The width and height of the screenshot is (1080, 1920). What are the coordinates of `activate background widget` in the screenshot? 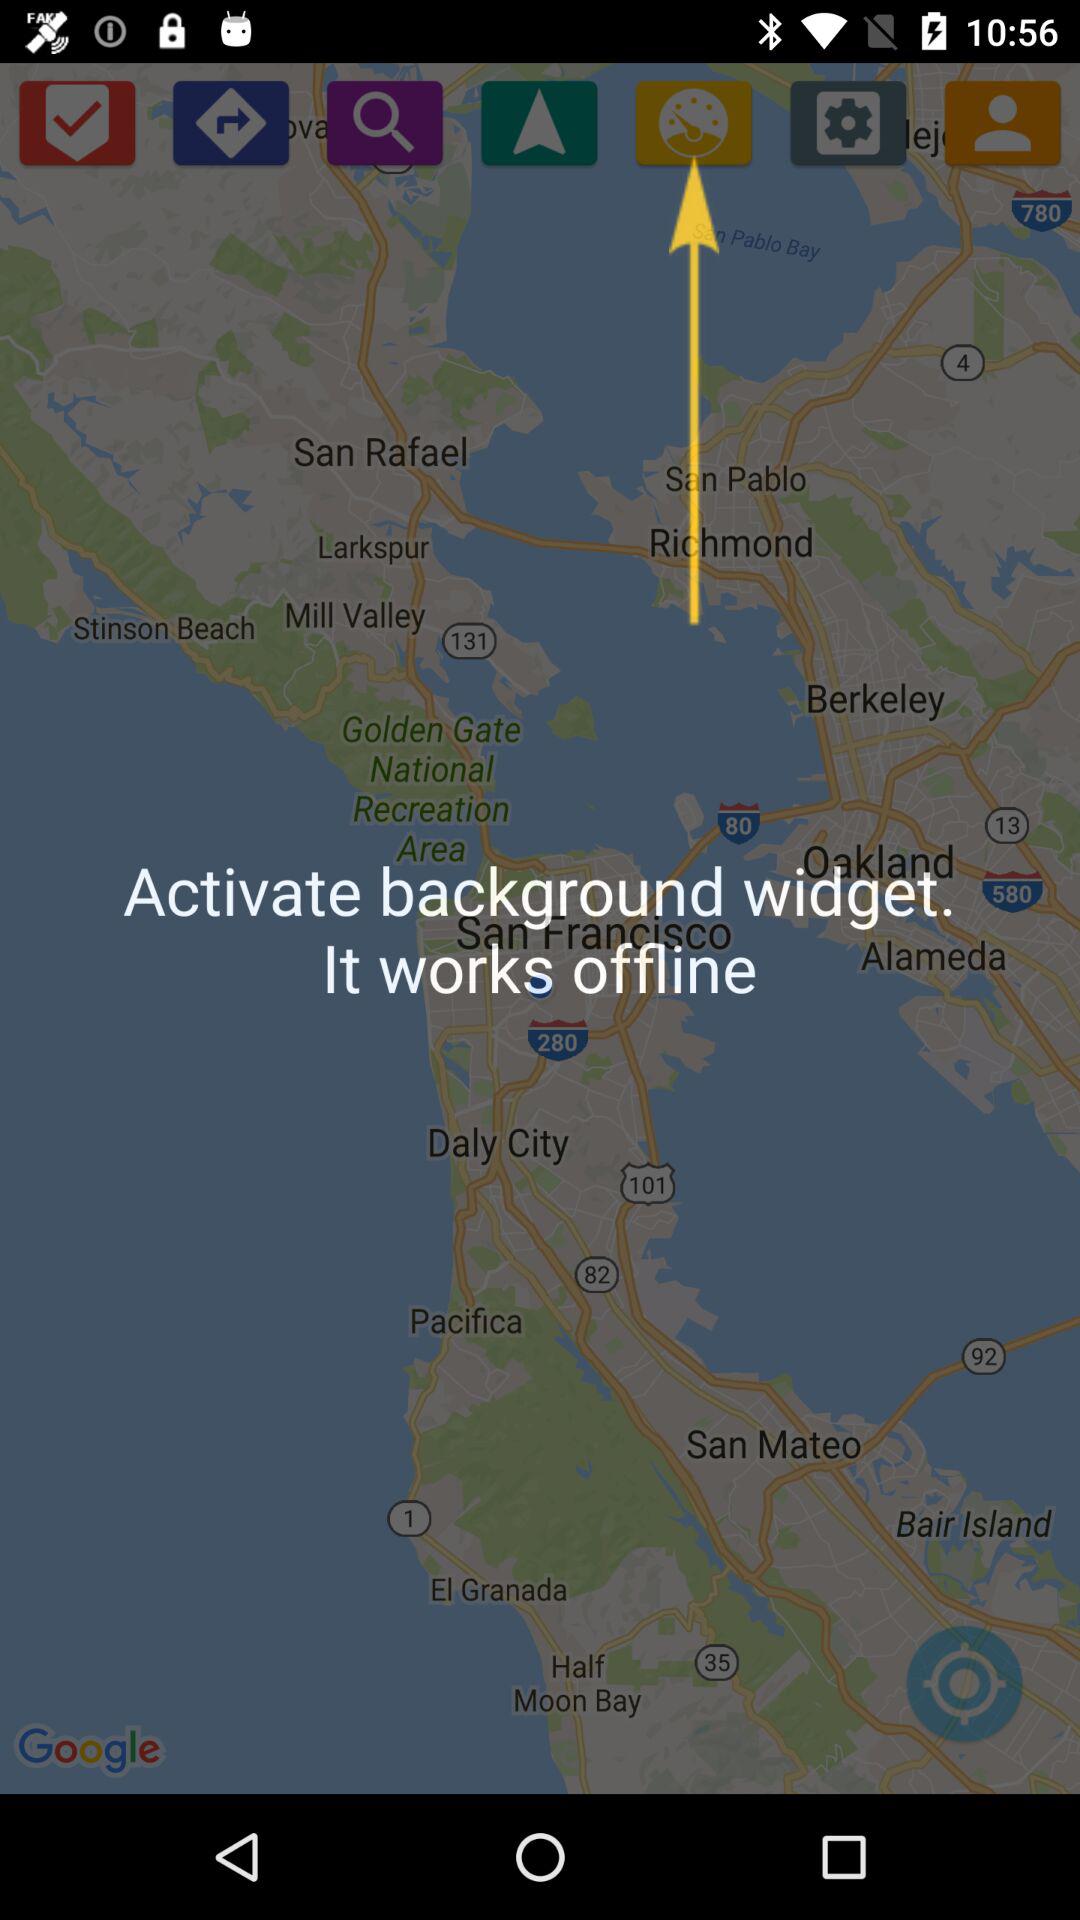 It's located at (694, 122).